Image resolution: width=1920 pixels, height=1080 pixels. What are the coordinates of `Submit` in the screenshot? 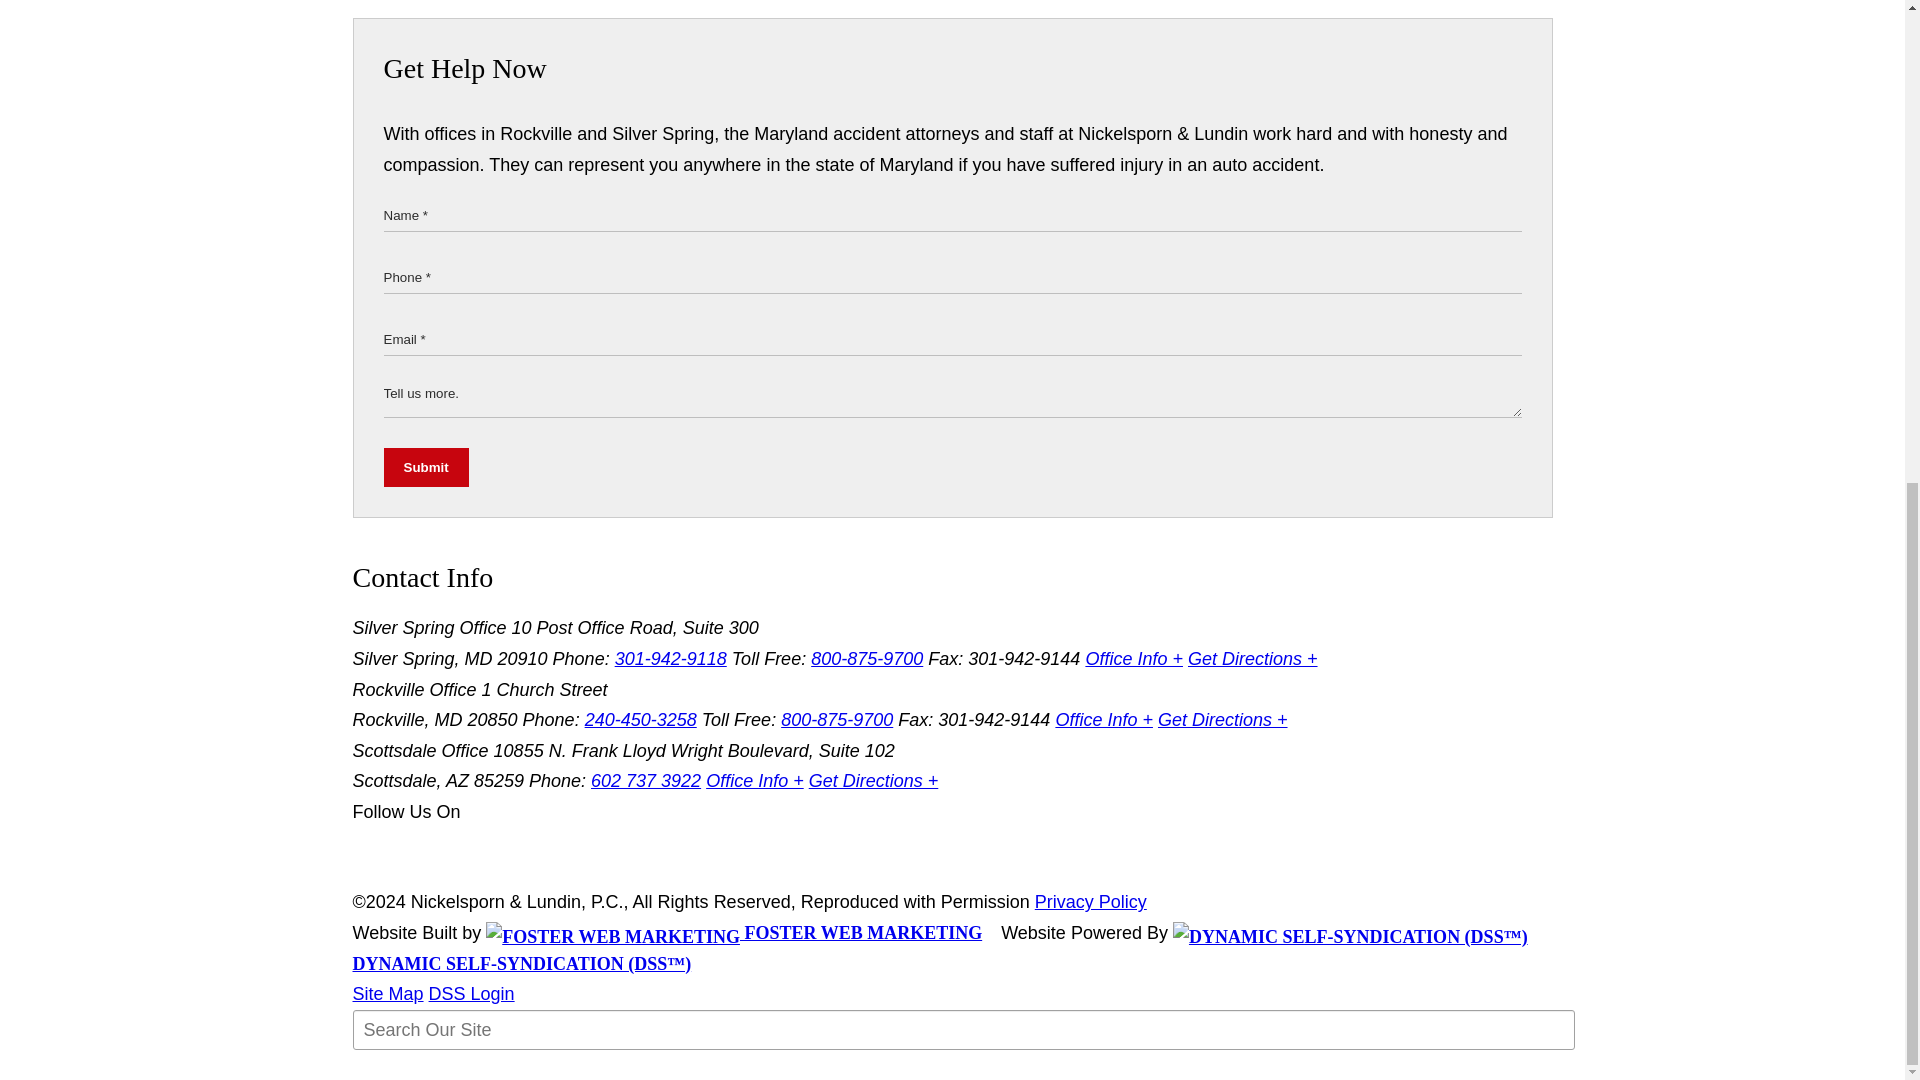 It's located at (426, 468).